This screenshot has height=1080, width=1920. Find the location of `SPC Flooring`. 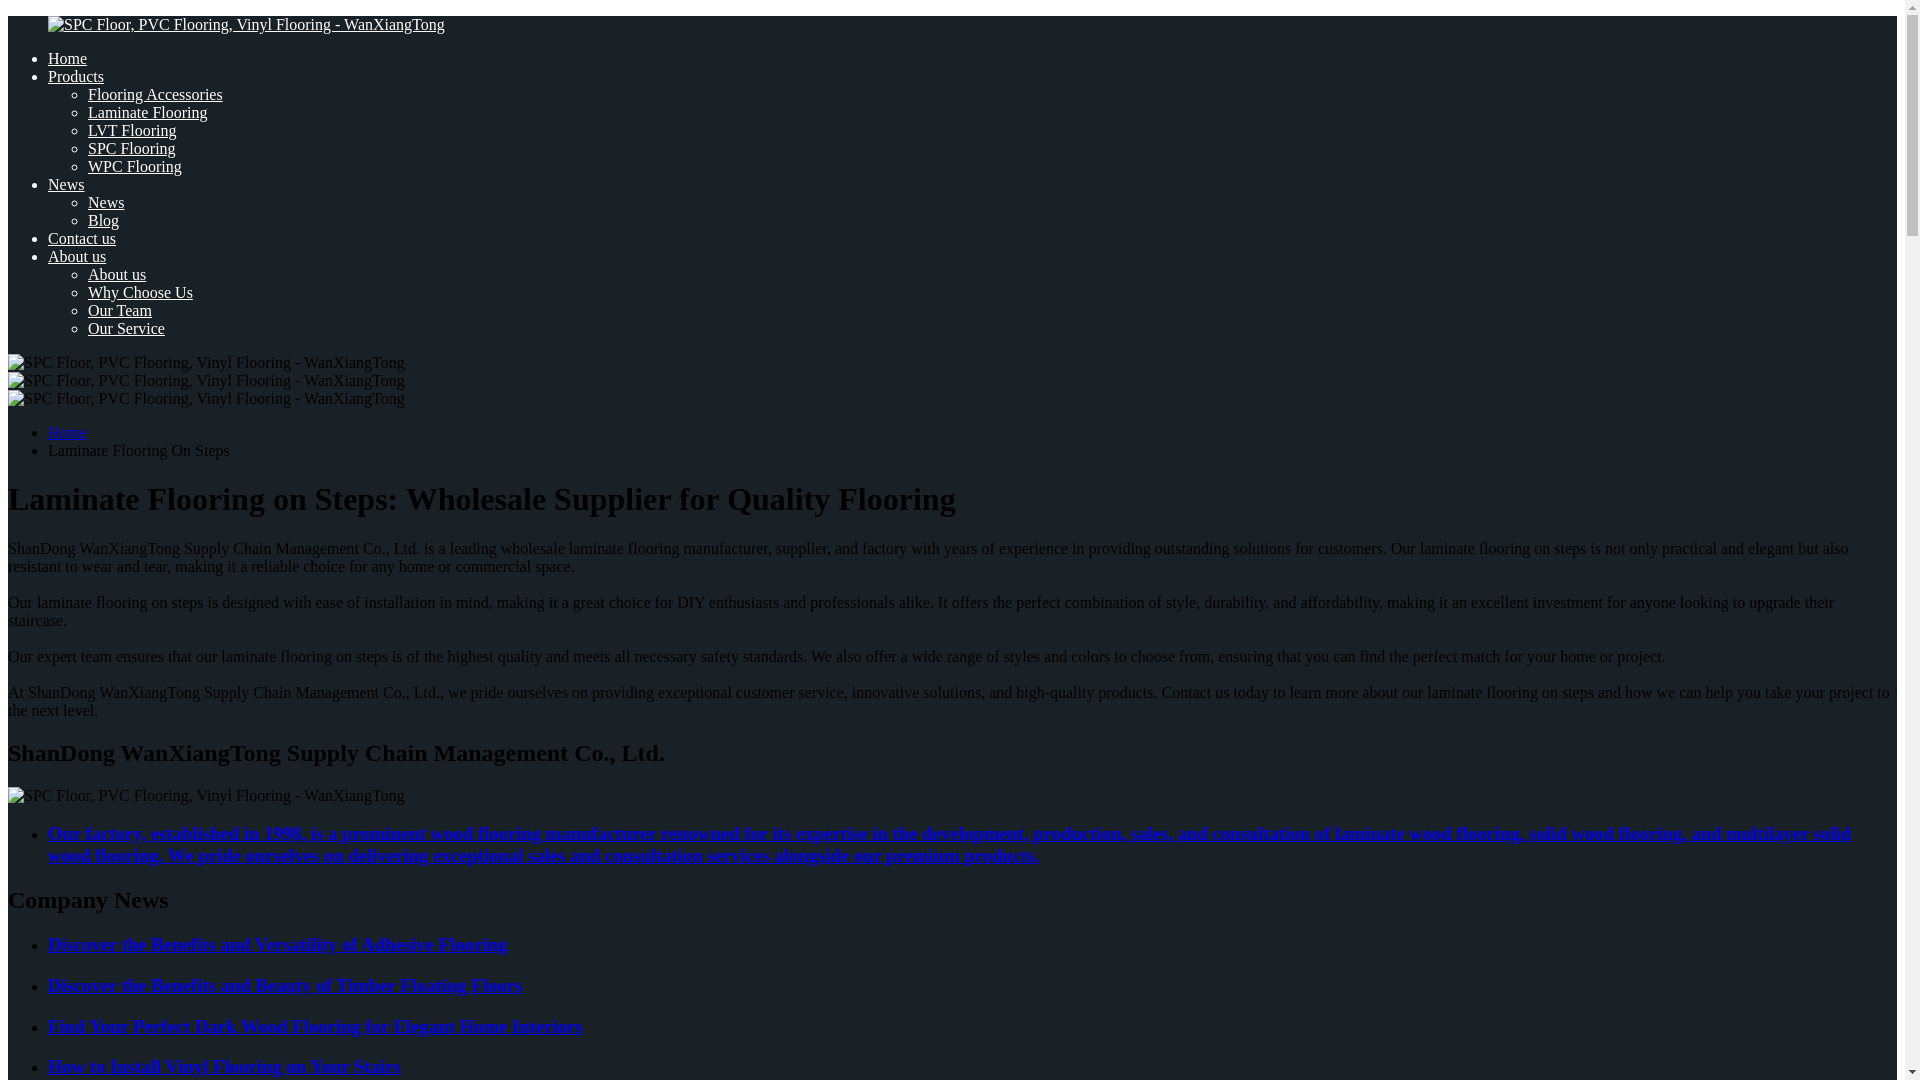

SPC Flooring is located at coordinates (132, 148).